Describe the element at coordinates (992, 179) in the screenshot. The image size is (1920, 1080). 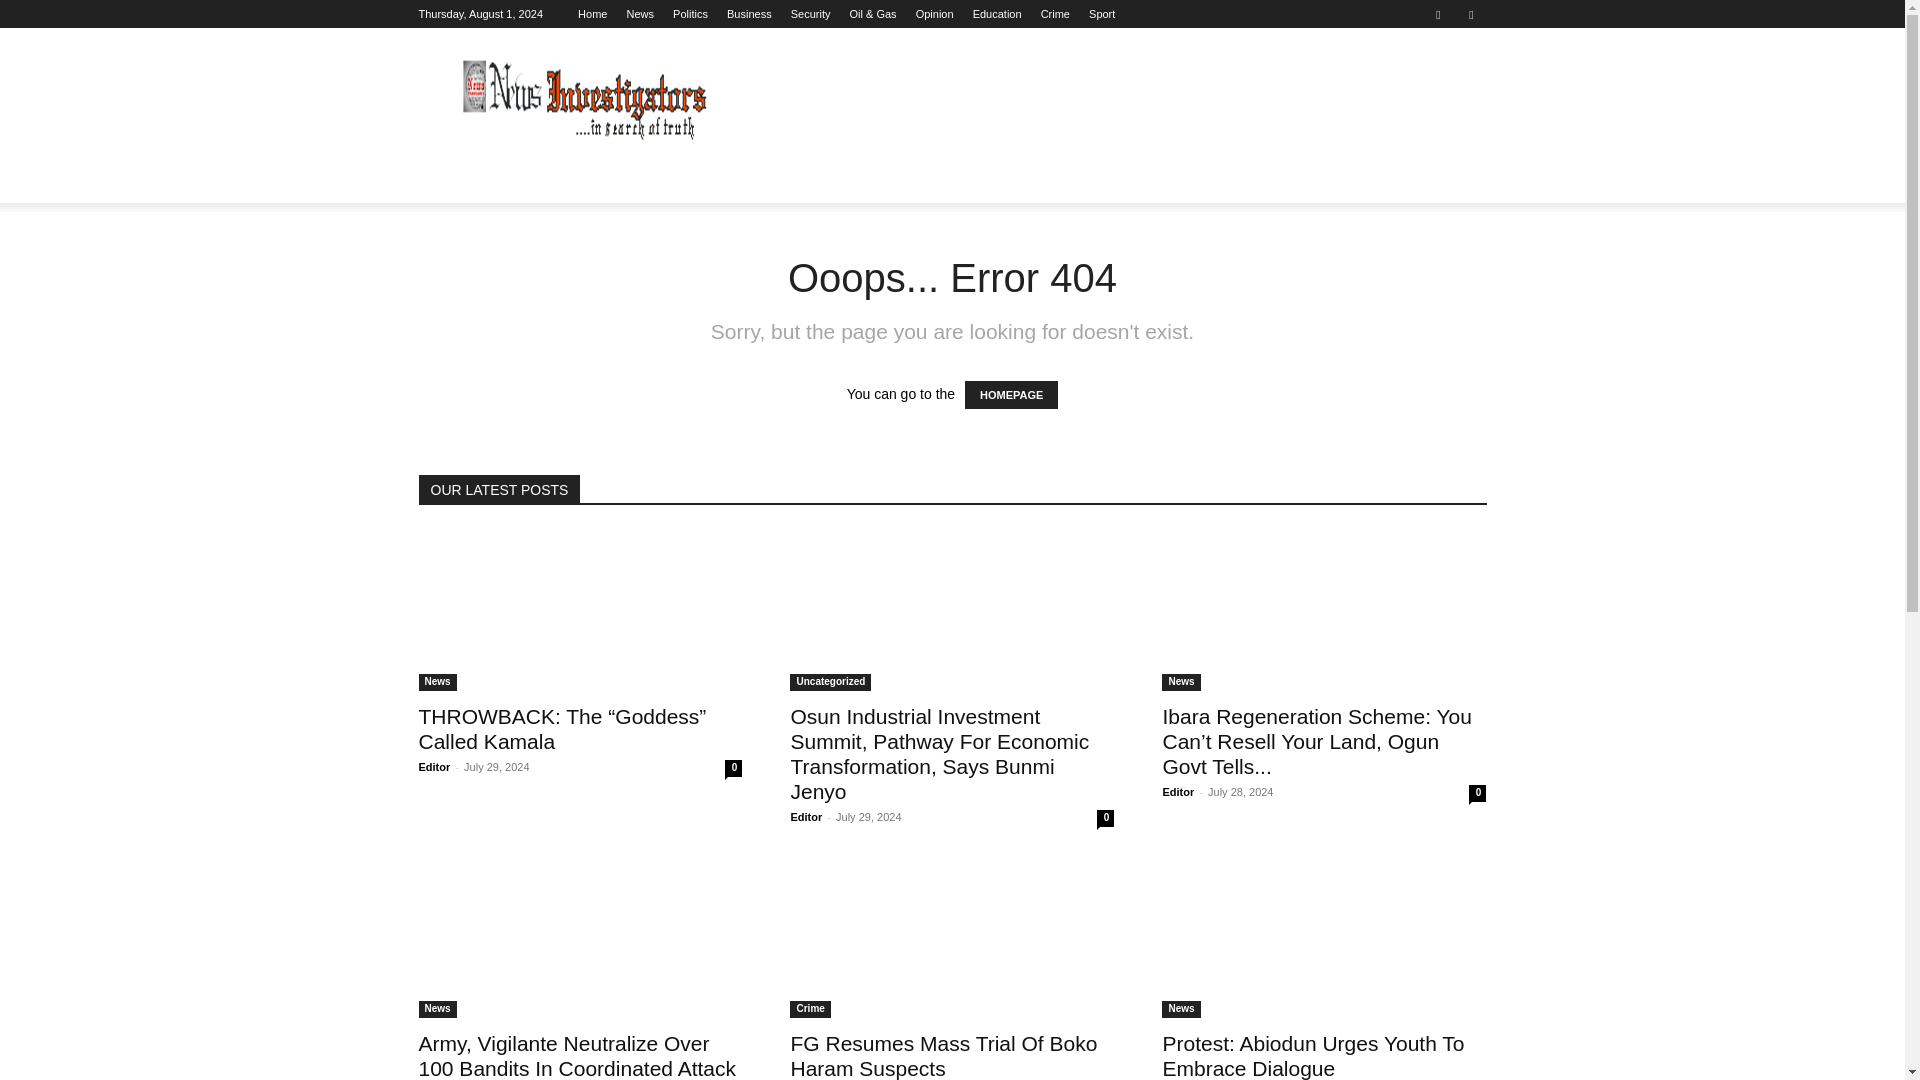
I see `OPINION` at that location.